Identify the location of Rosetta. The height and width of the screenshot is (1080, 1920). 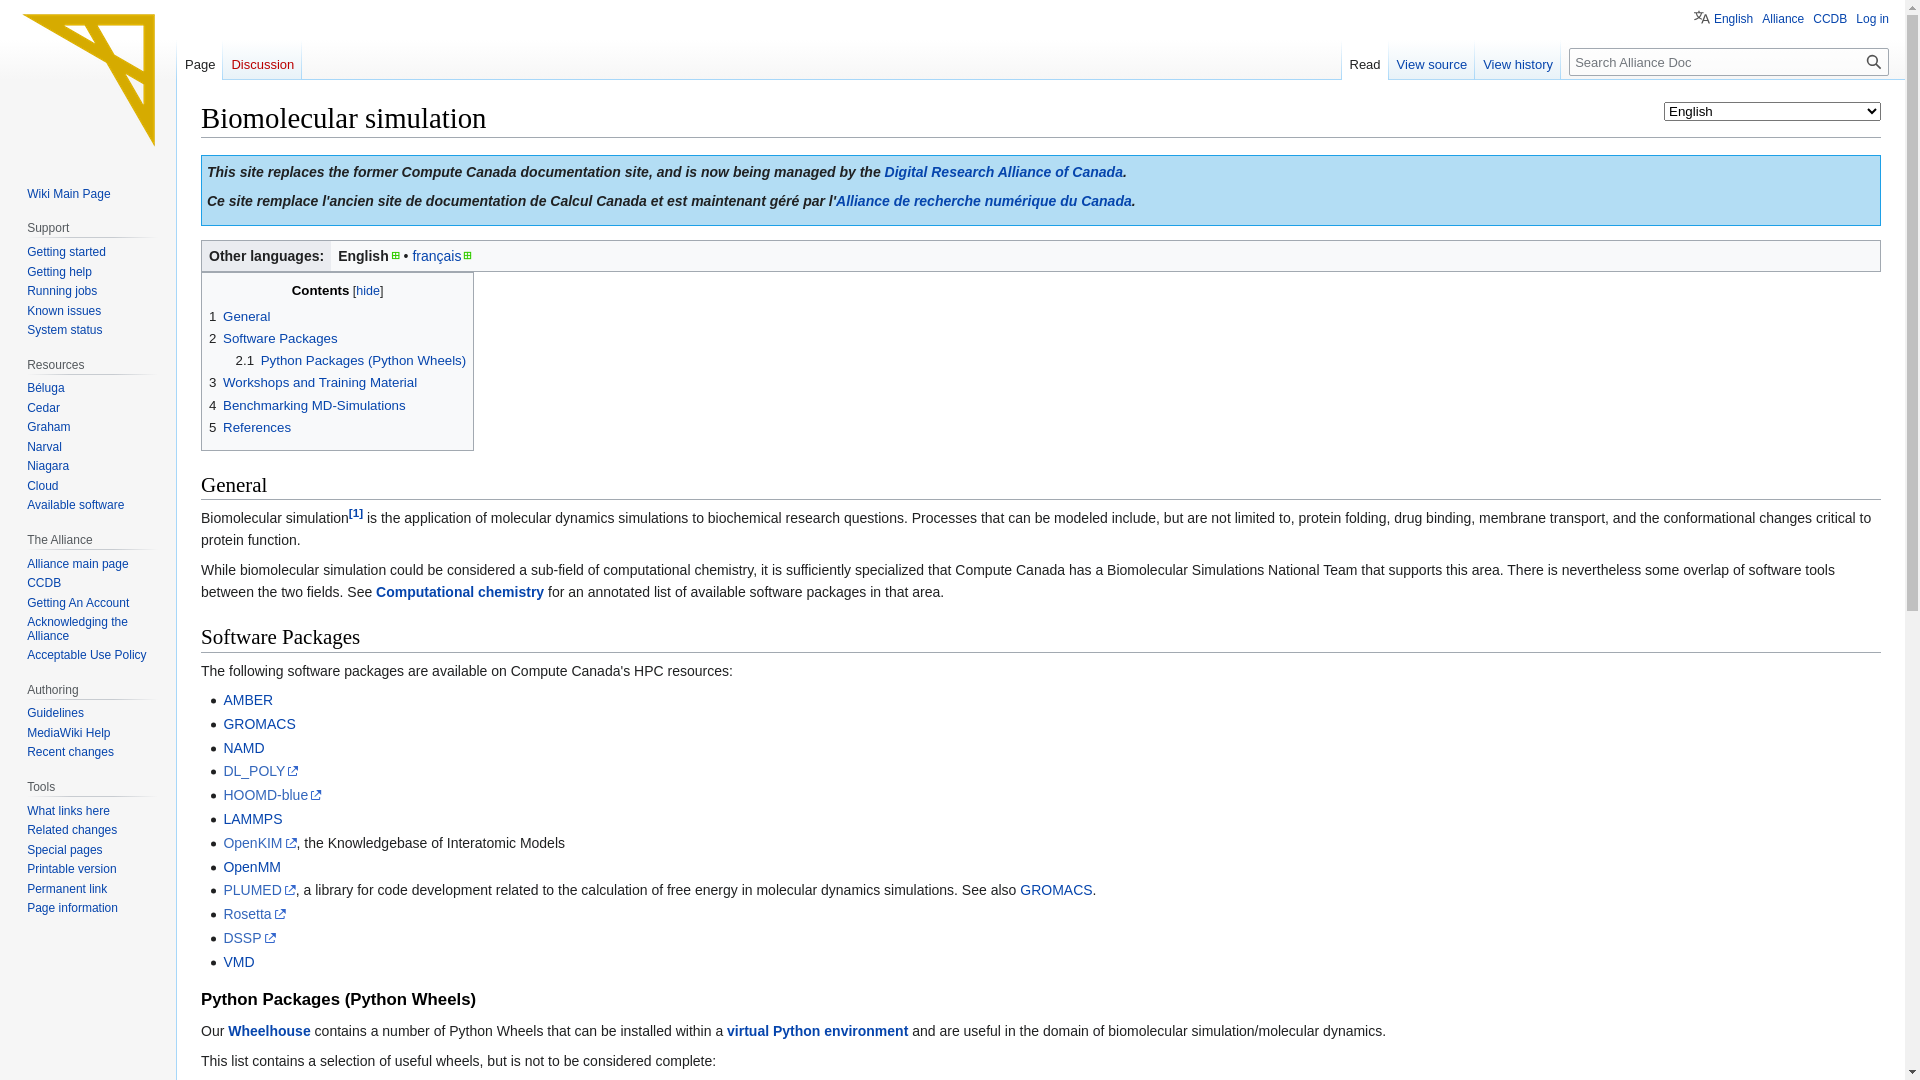
(254, 914).